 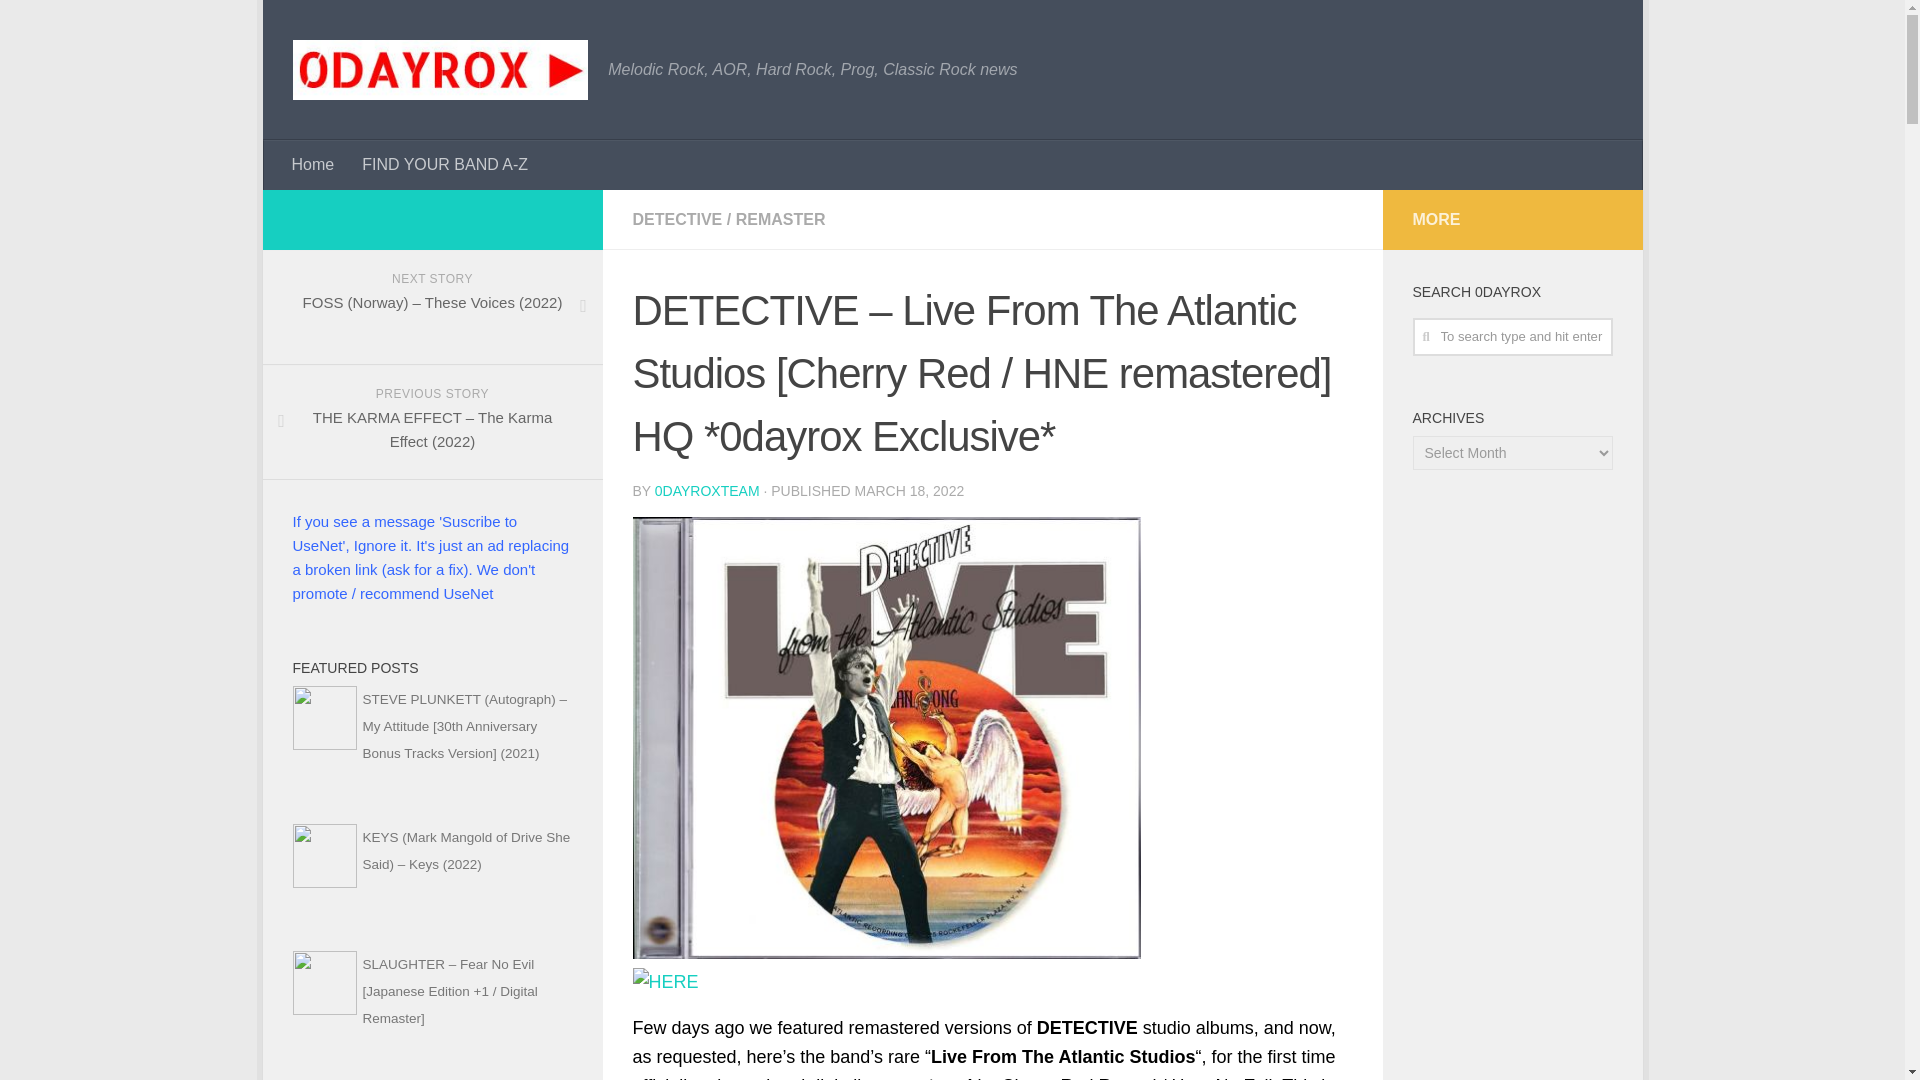 I want to click on Home, so click(x=314, y=165).